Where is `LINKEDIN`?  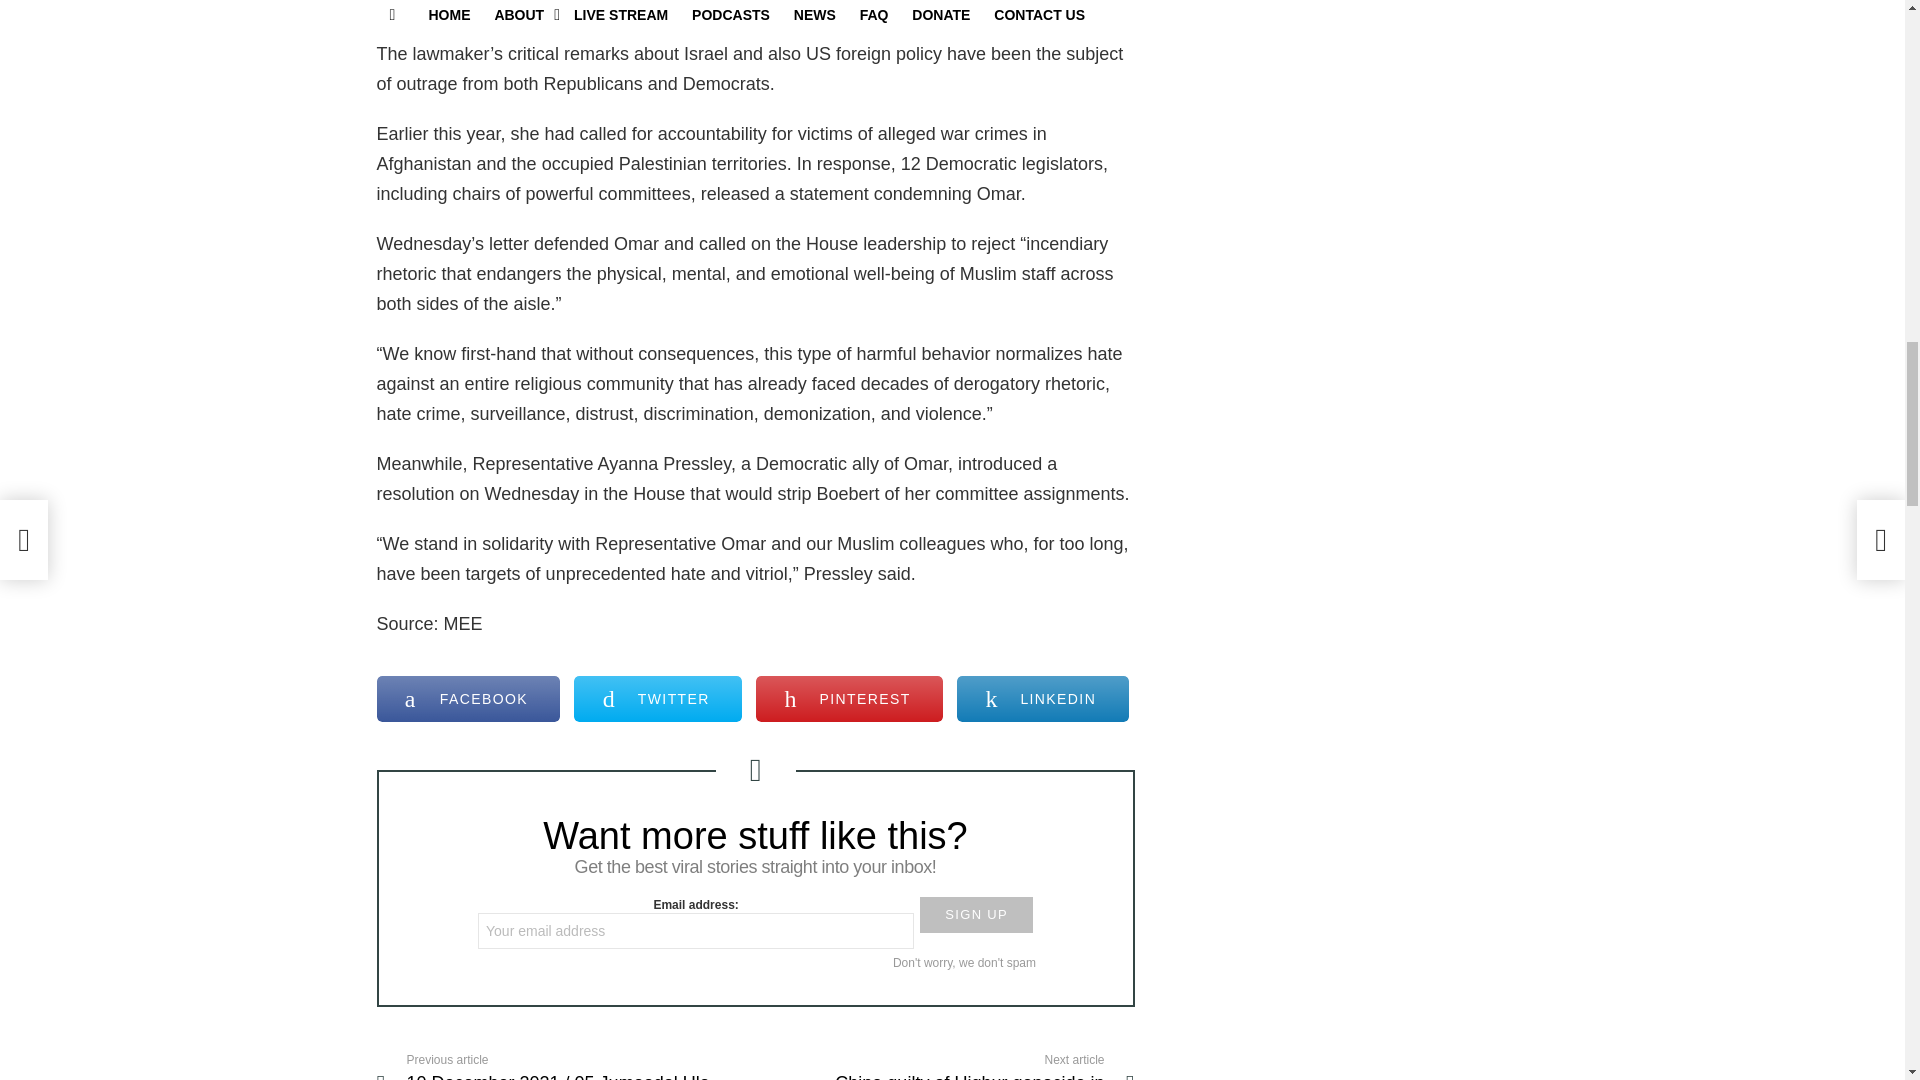
LINKEDIN is located at coordinates (1042, 699).